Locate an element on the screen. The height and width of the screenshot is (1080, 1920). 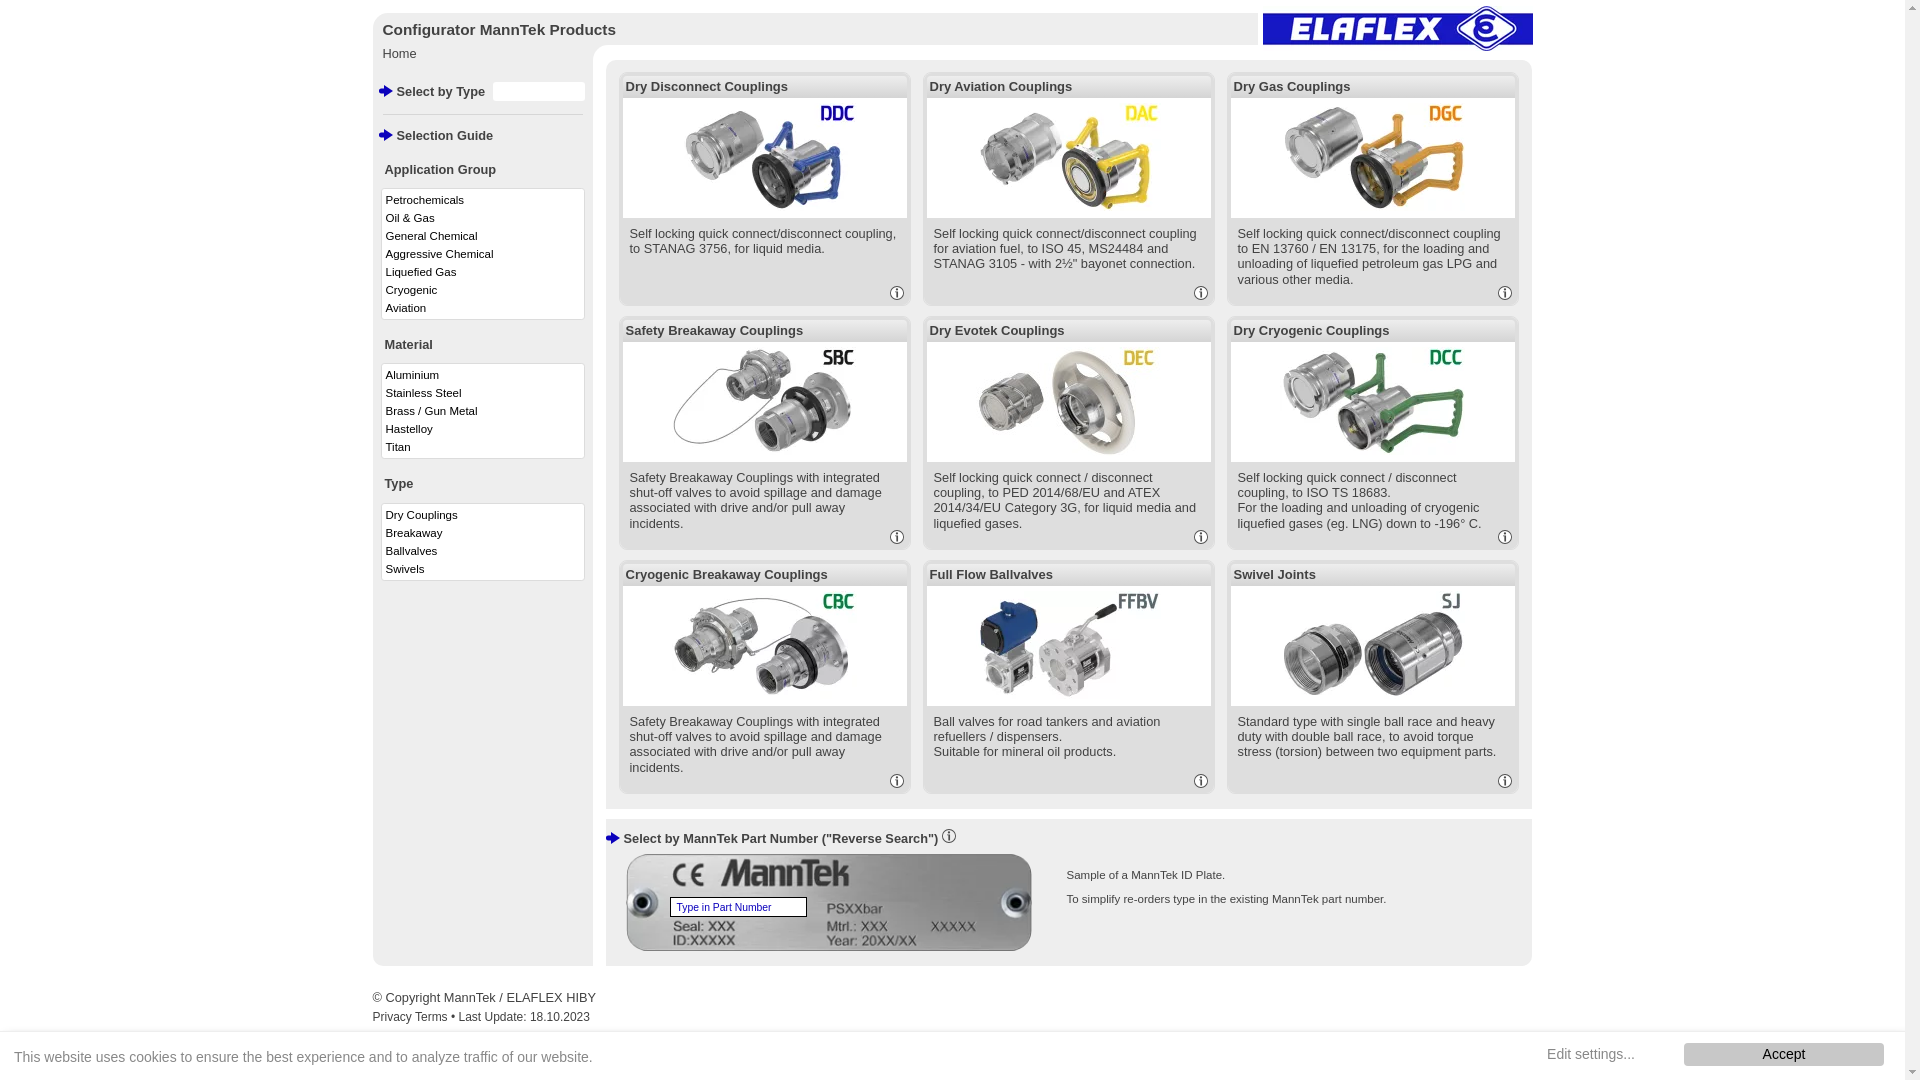
General Chemical is located at coordinates (483, 236).